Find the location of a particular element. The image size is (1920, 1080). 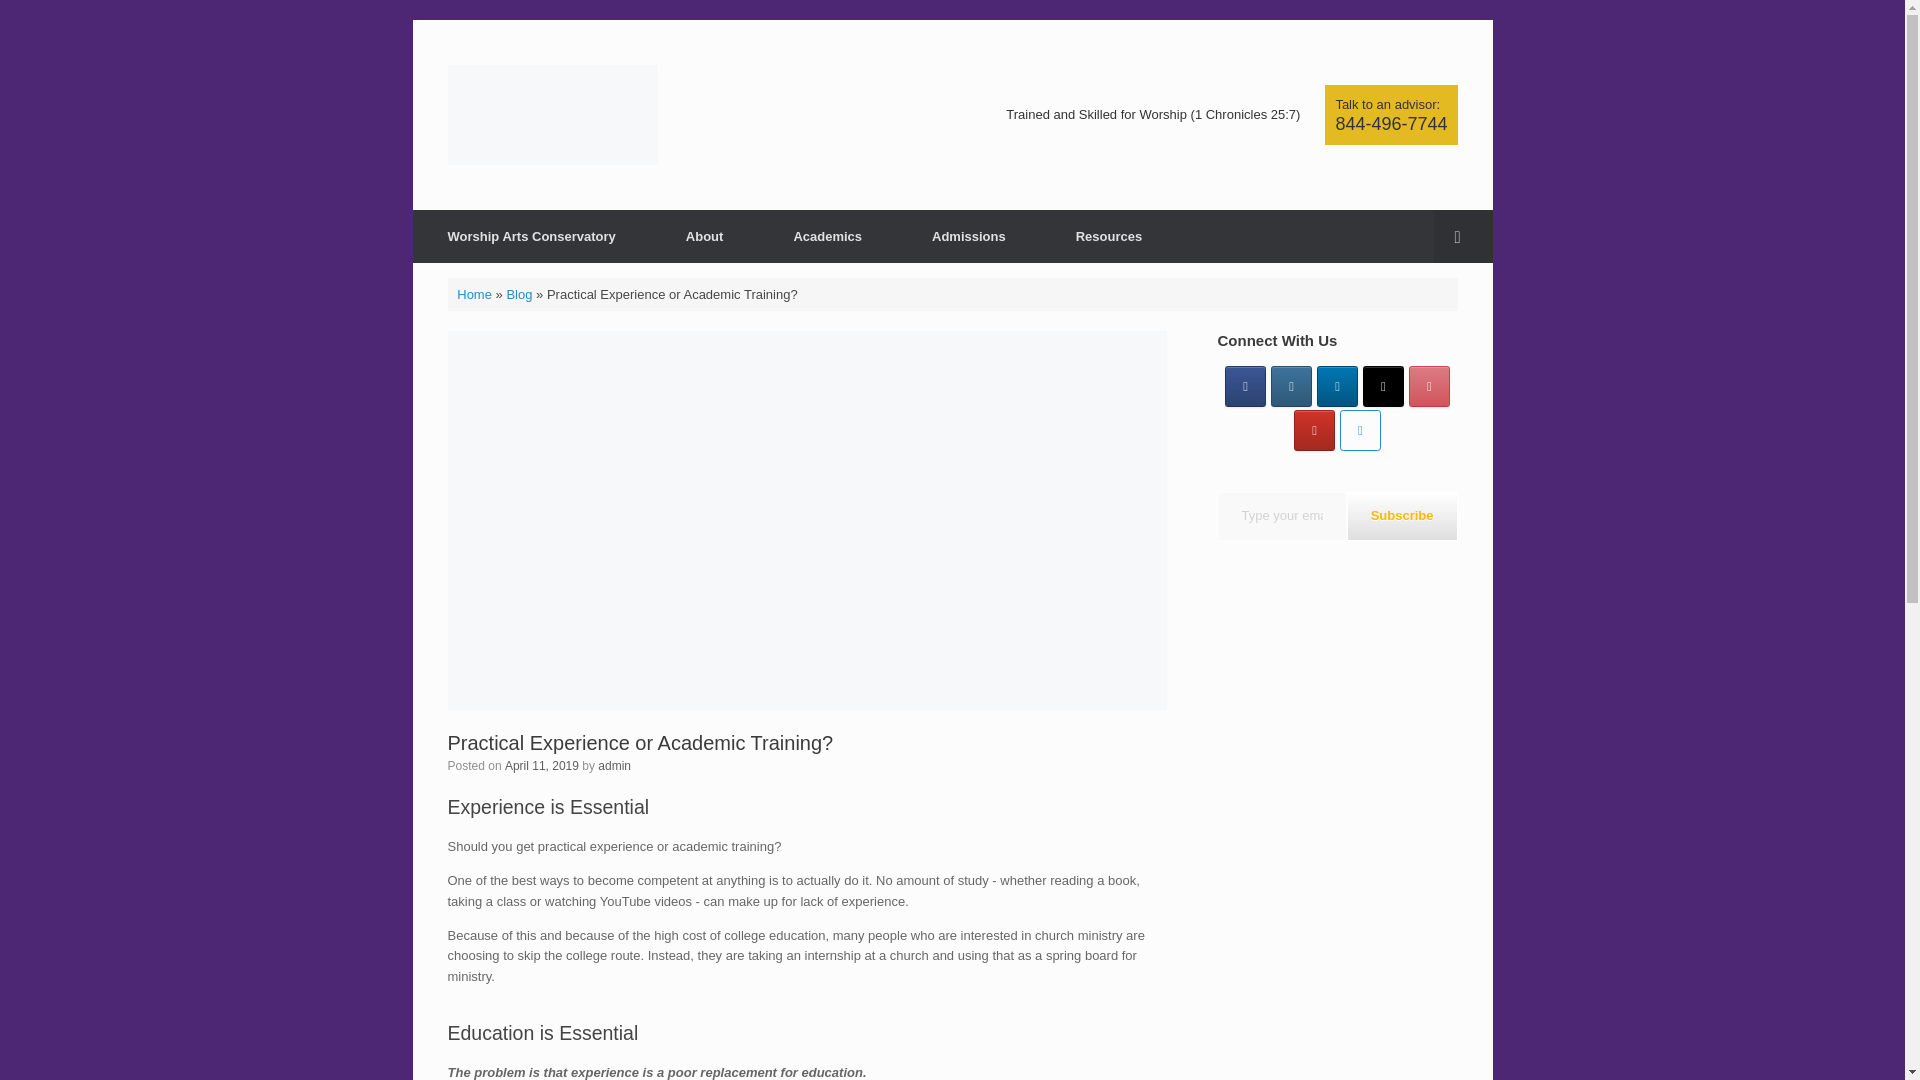

View all posts by admin is located at coordinates (614, 766).